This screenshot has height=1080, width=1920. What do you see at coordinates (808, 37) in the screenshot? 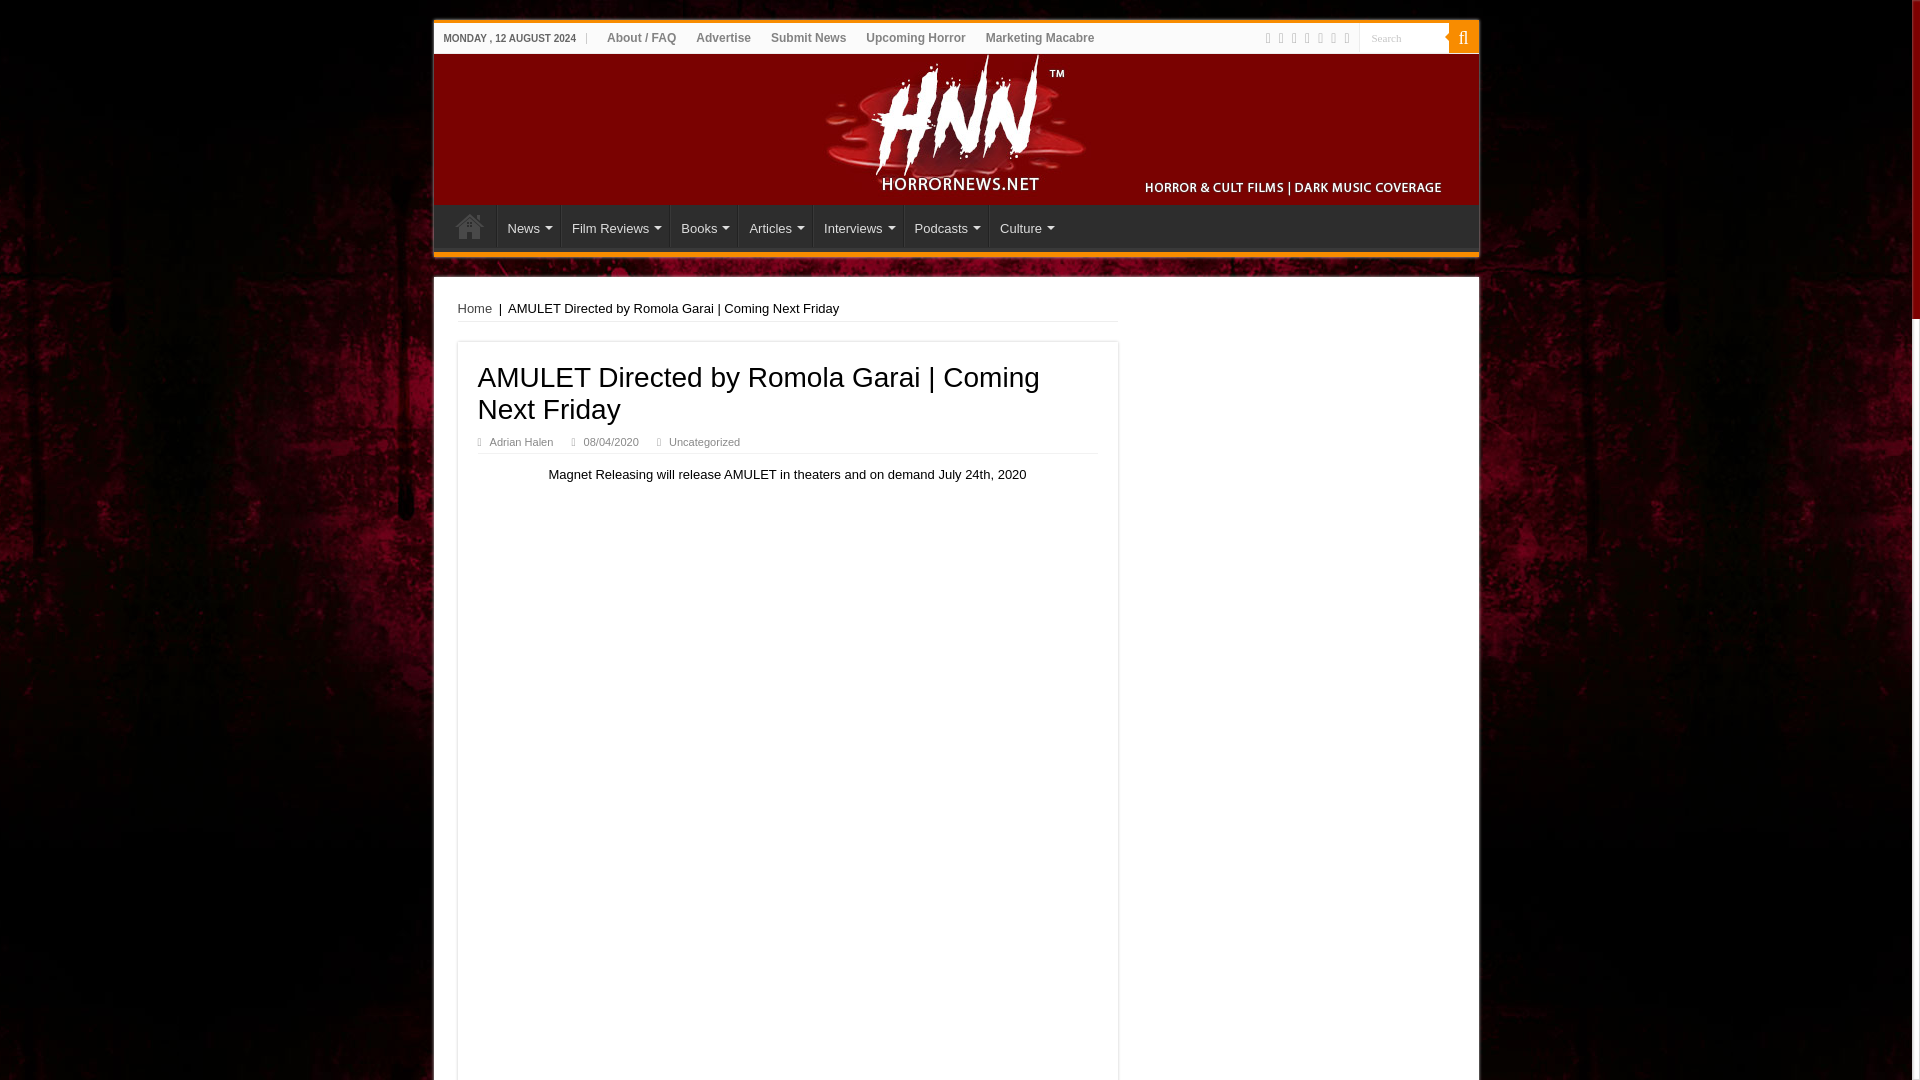
I see `Submit News to Horrornews.net` at bounding box center [808, 37].